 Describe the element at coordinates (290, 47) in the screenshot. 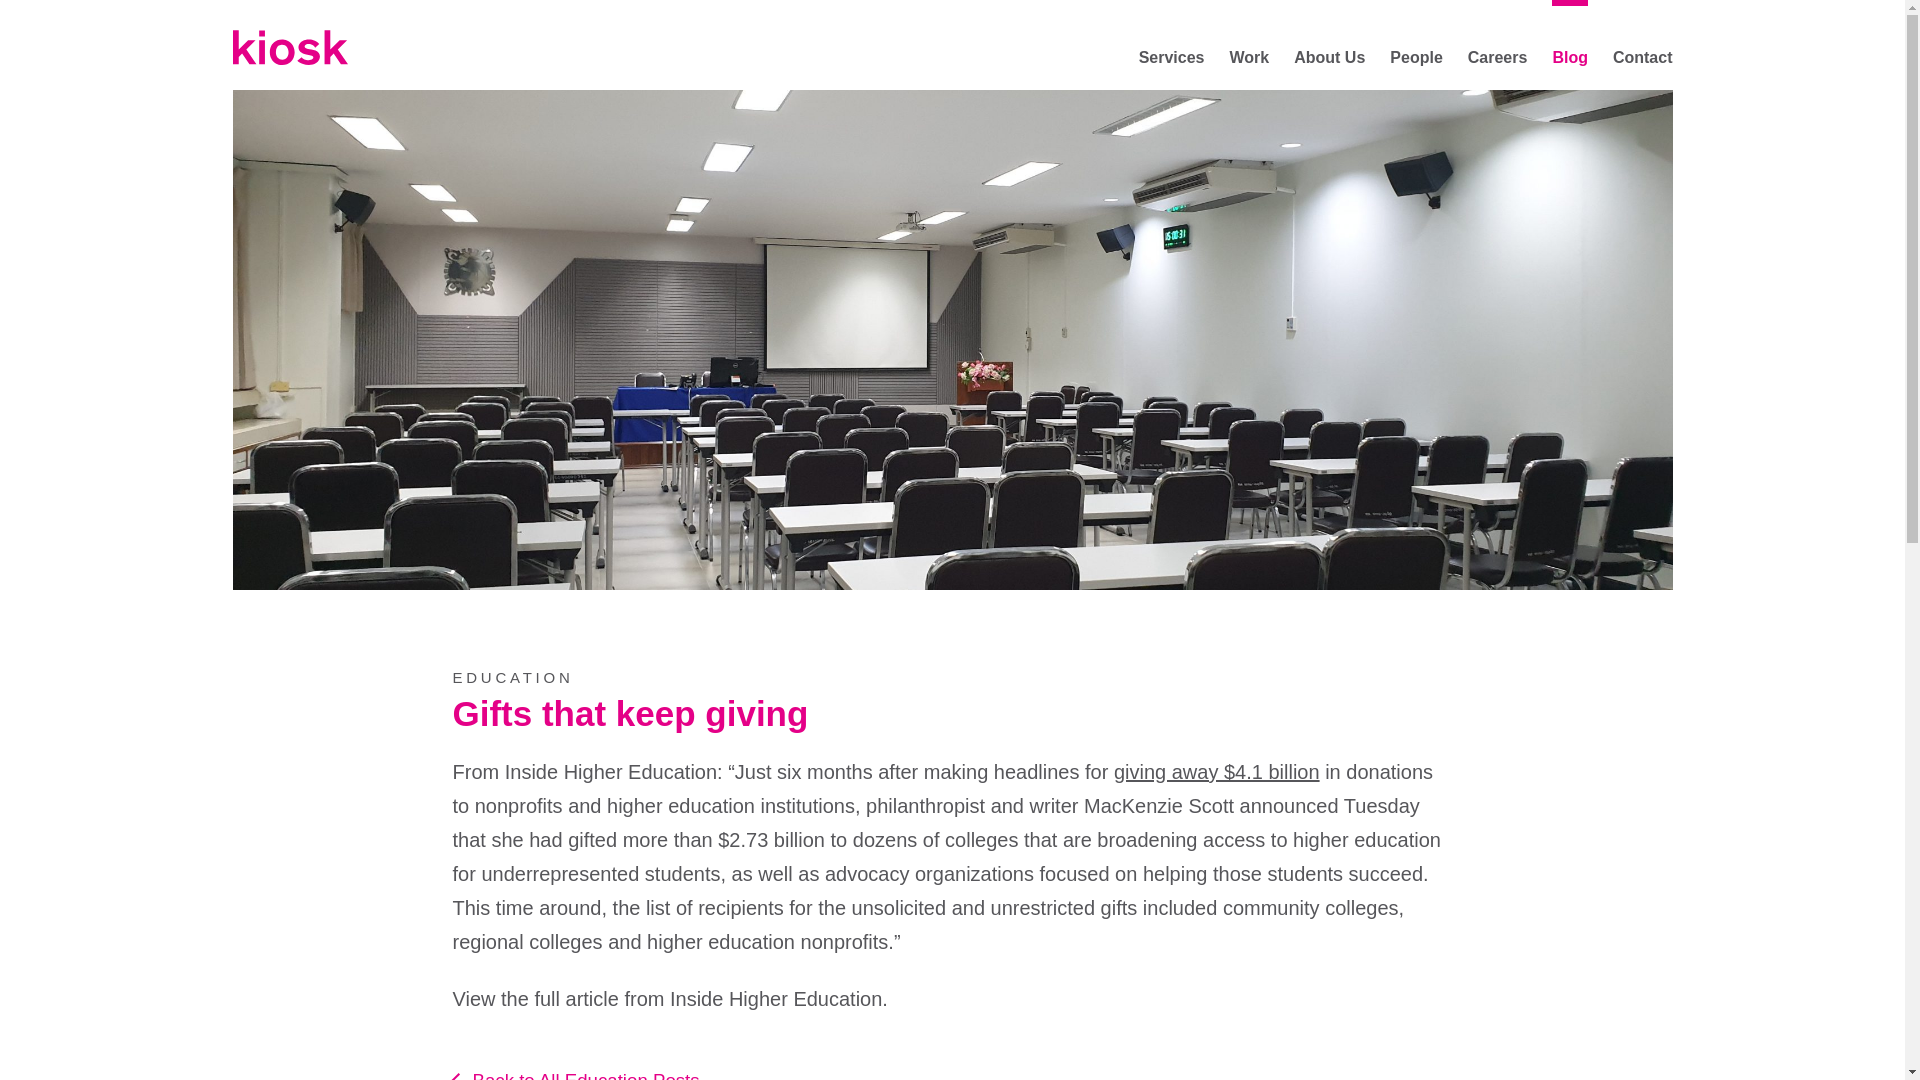

I see `Kiosk` at that location.